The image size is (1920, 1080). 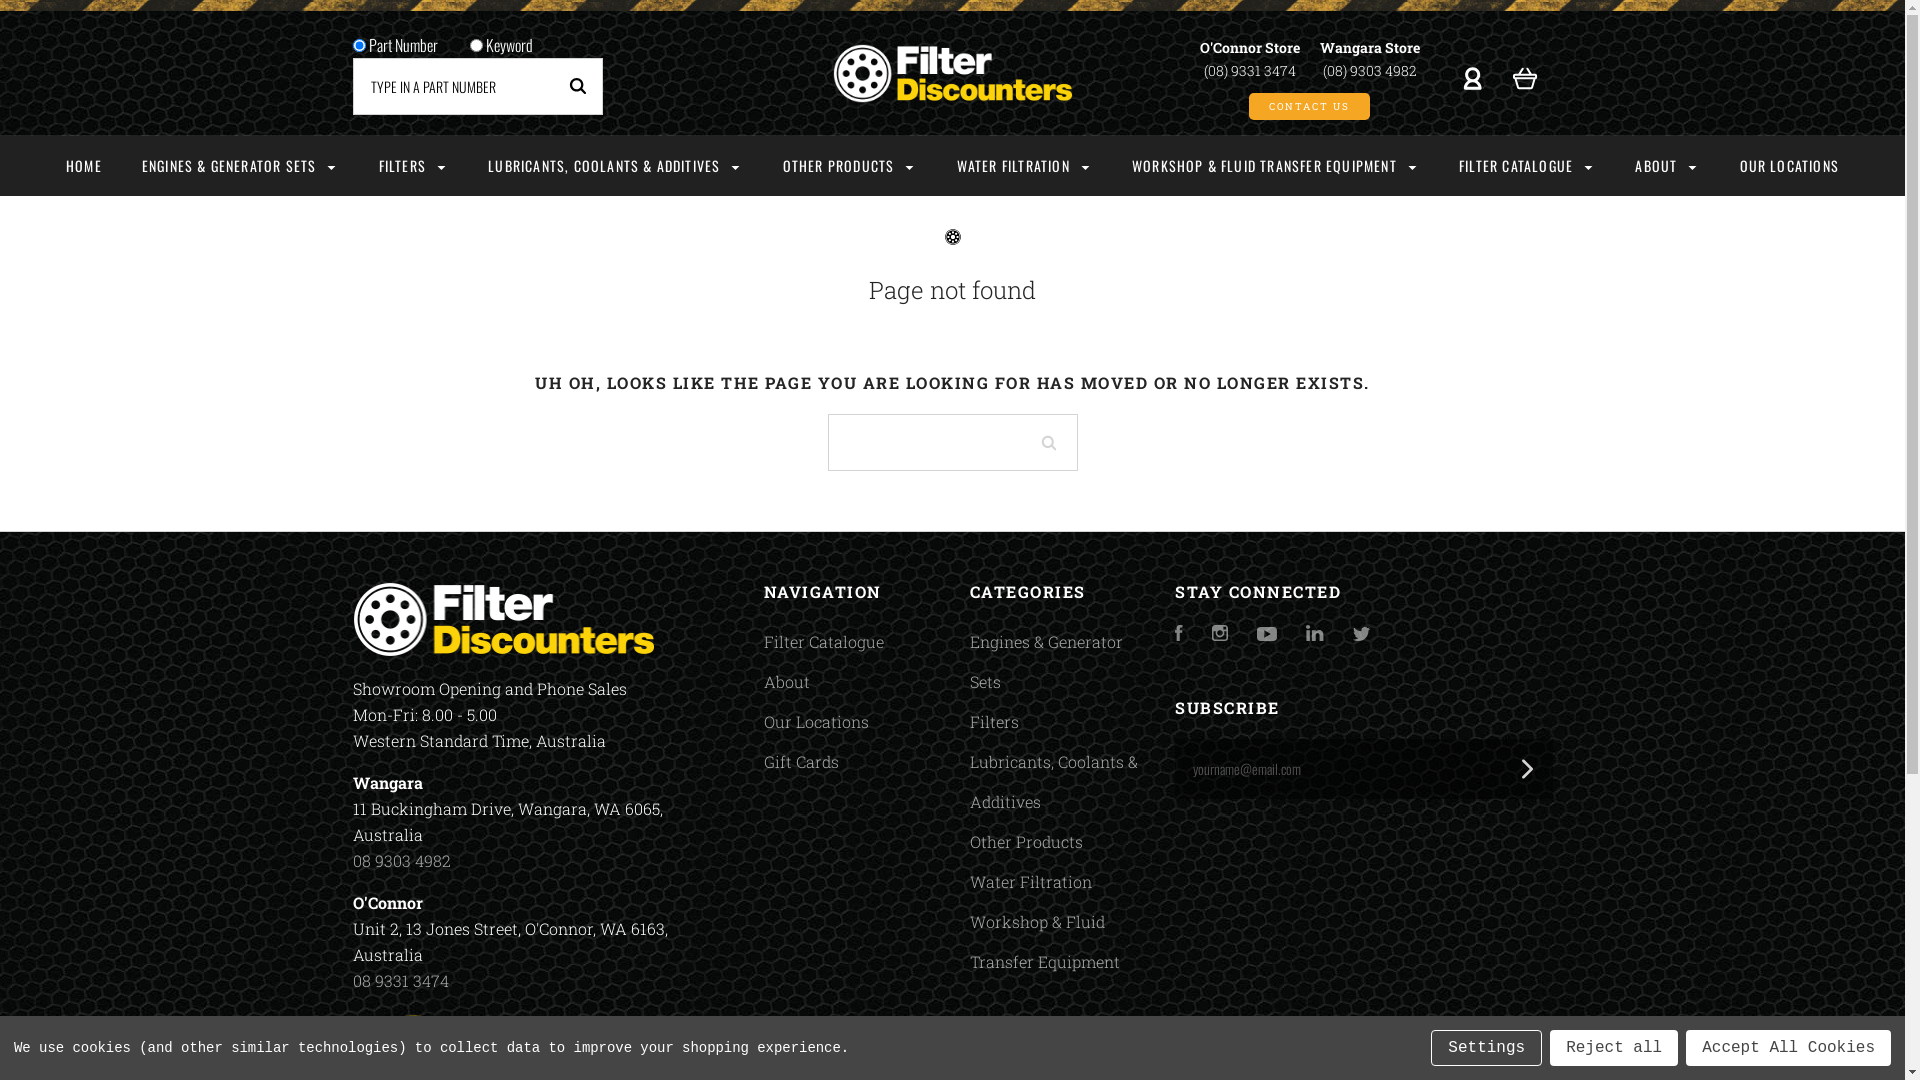 I want to click on Settings, so click(x=1486, y=1048).